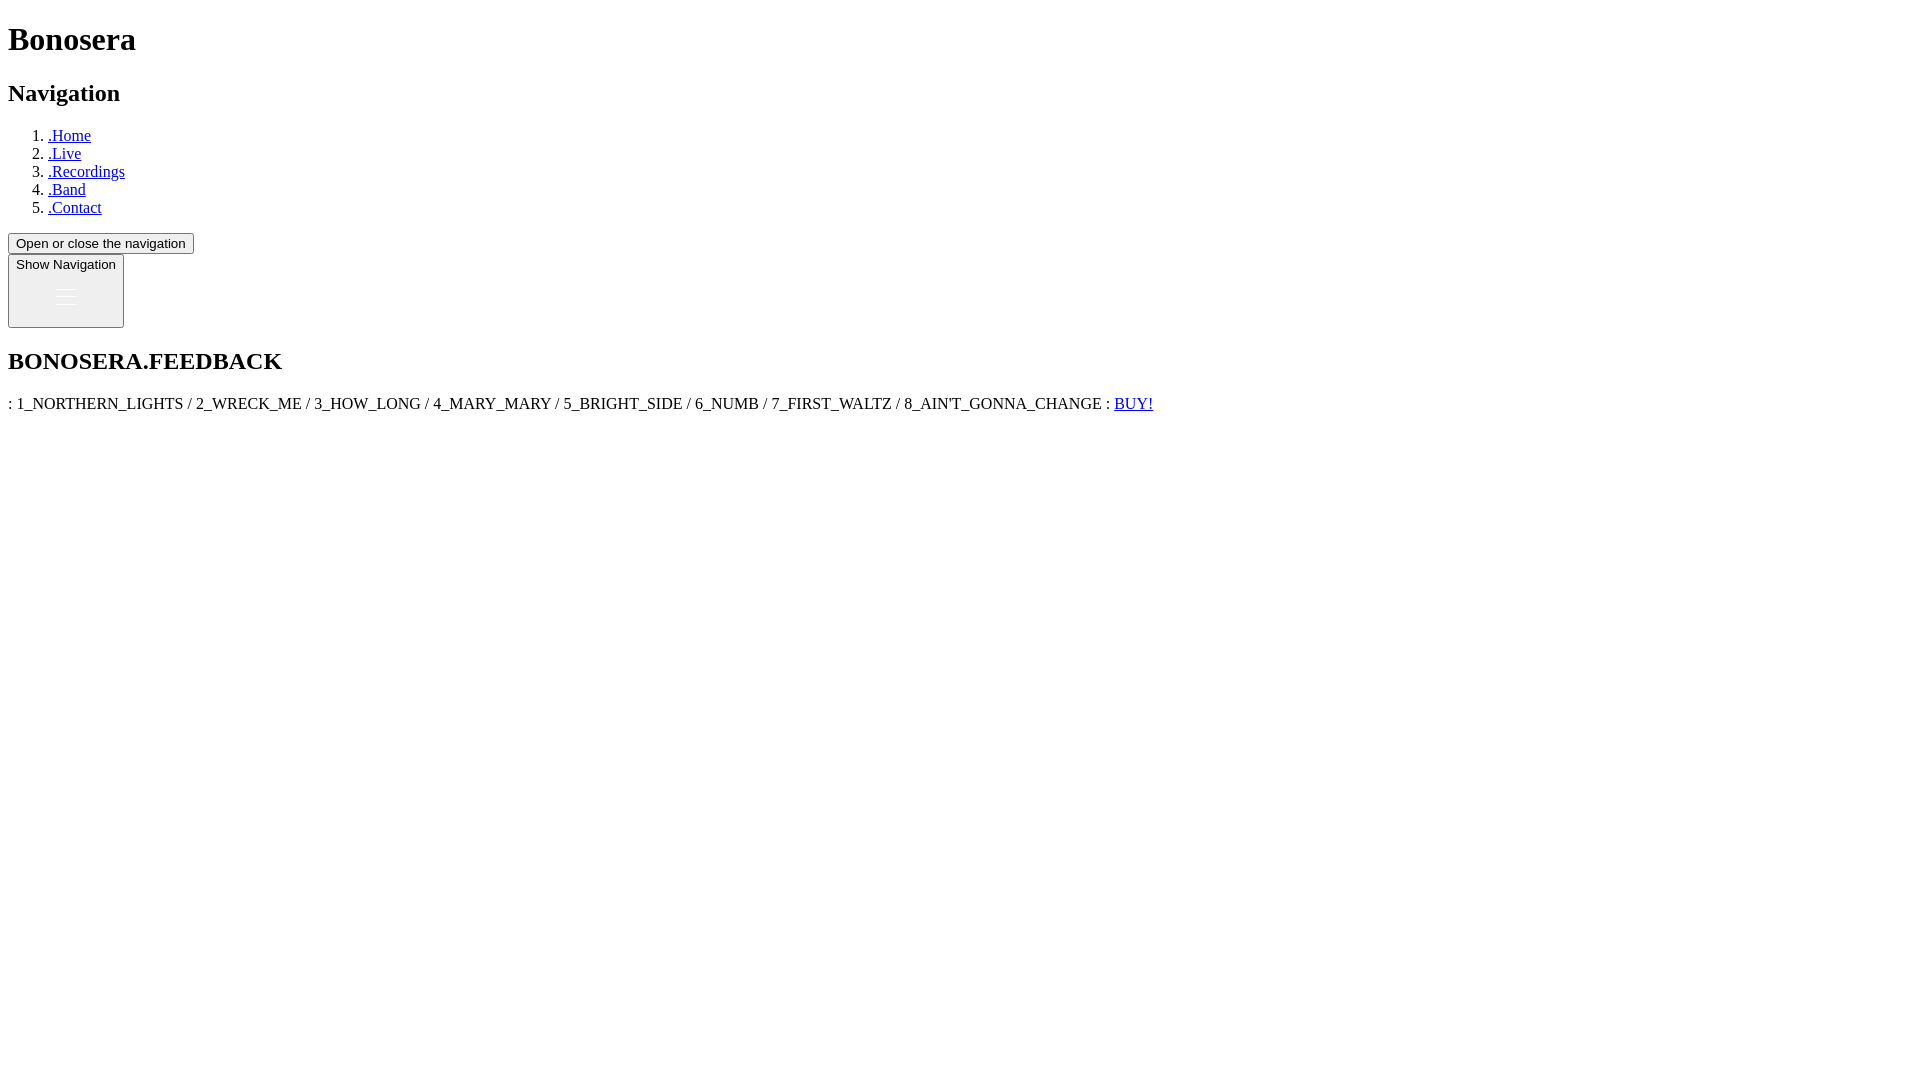 This screenshot has width=1920, height=1080. Describe the element at coordinates (1134, 404) in the screenshot. I see `BUY!` at that location.